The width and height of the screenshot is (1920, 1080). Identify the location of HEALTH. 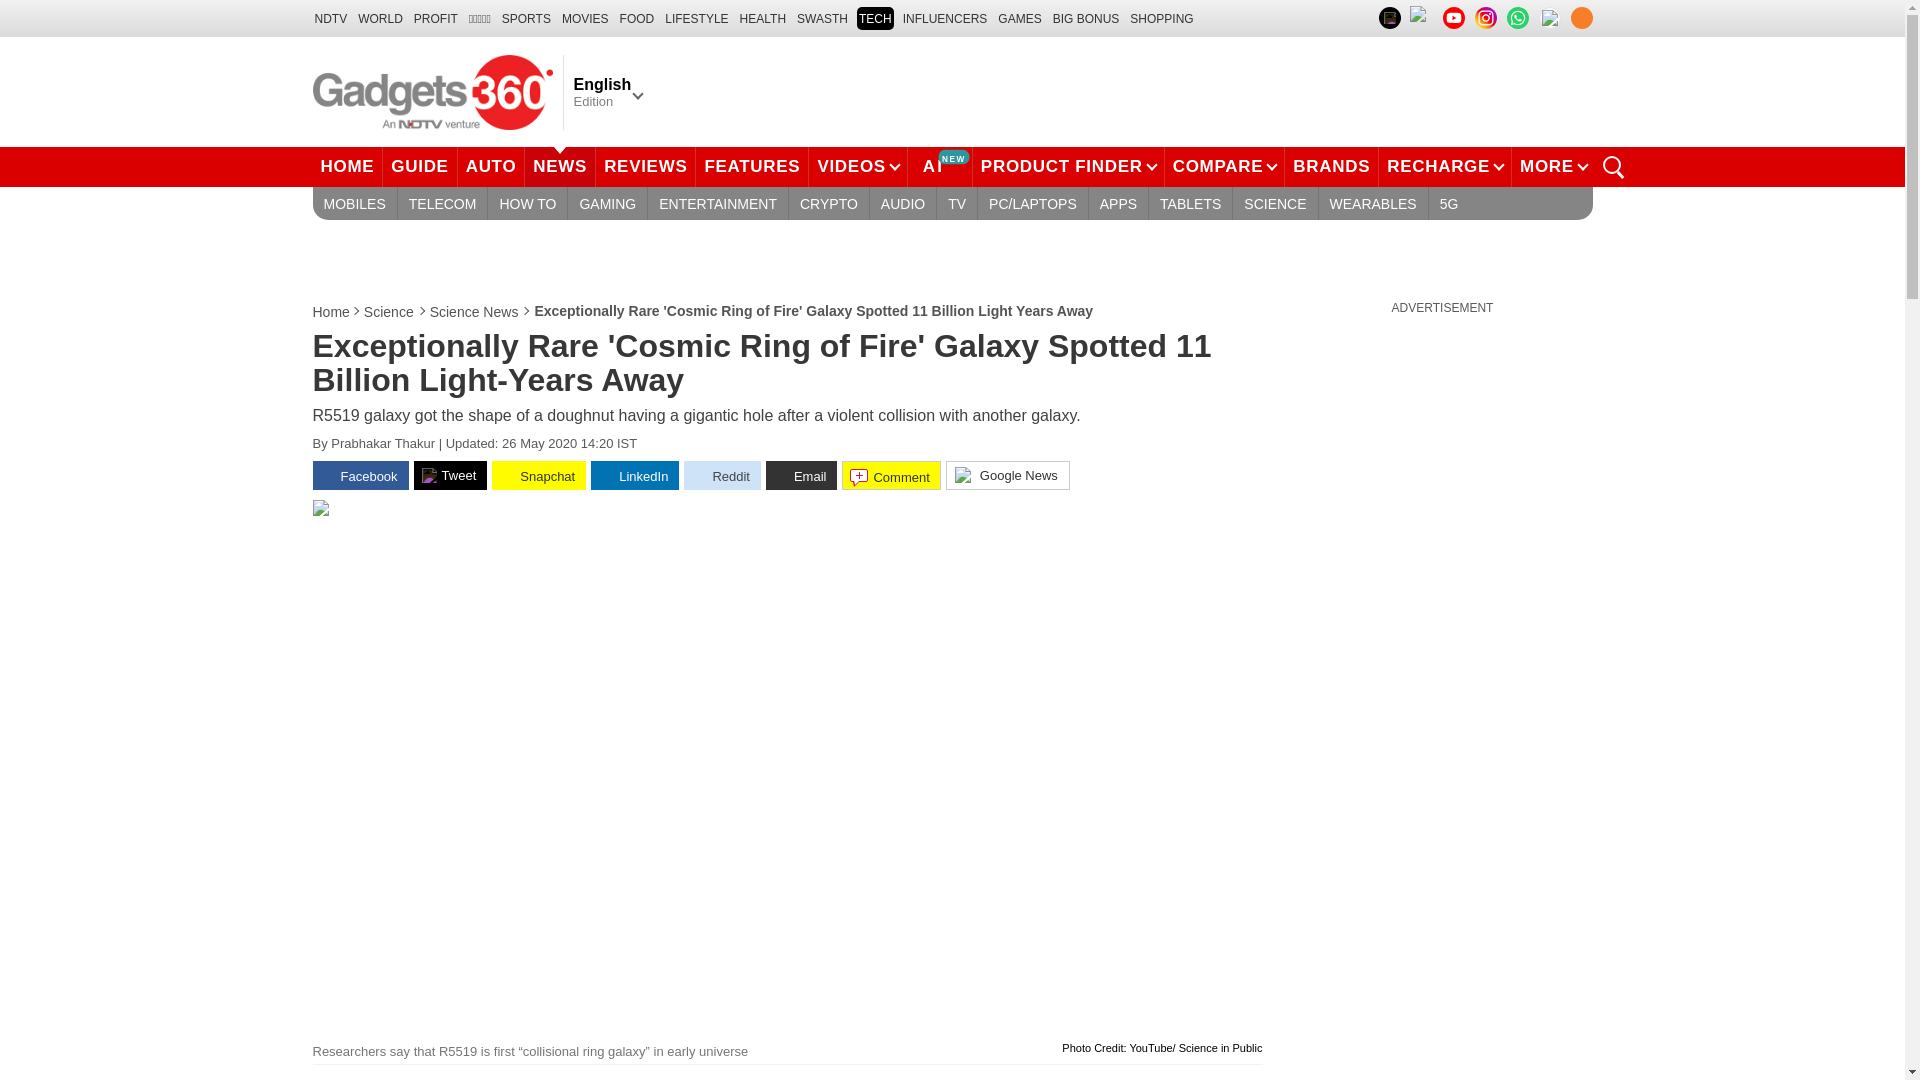
(762, 18).